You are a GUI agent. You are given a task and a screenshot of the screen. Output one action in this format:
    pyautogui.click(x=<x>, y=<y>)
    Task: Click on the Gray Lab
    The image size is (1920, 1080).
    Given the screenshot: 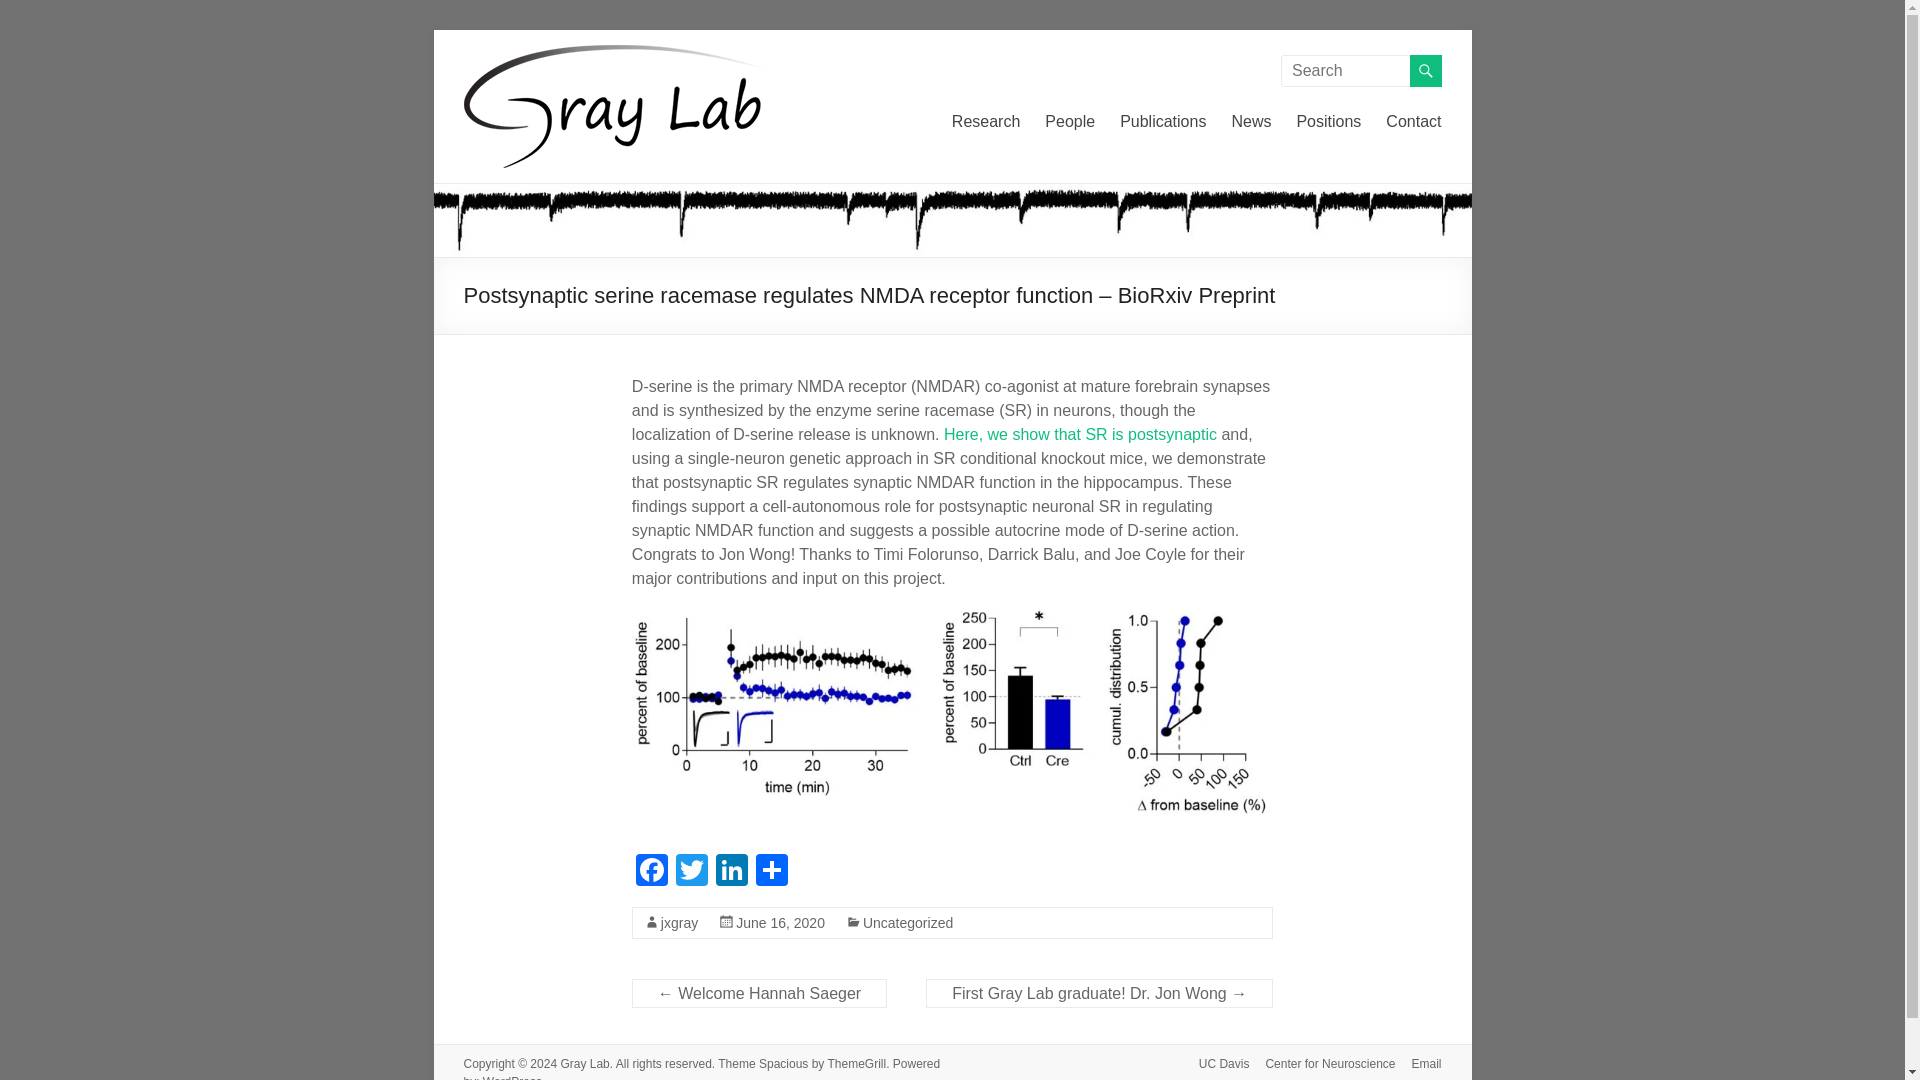 What is the action you would take?
    pyautogui.click(x=584, y=1063)
    